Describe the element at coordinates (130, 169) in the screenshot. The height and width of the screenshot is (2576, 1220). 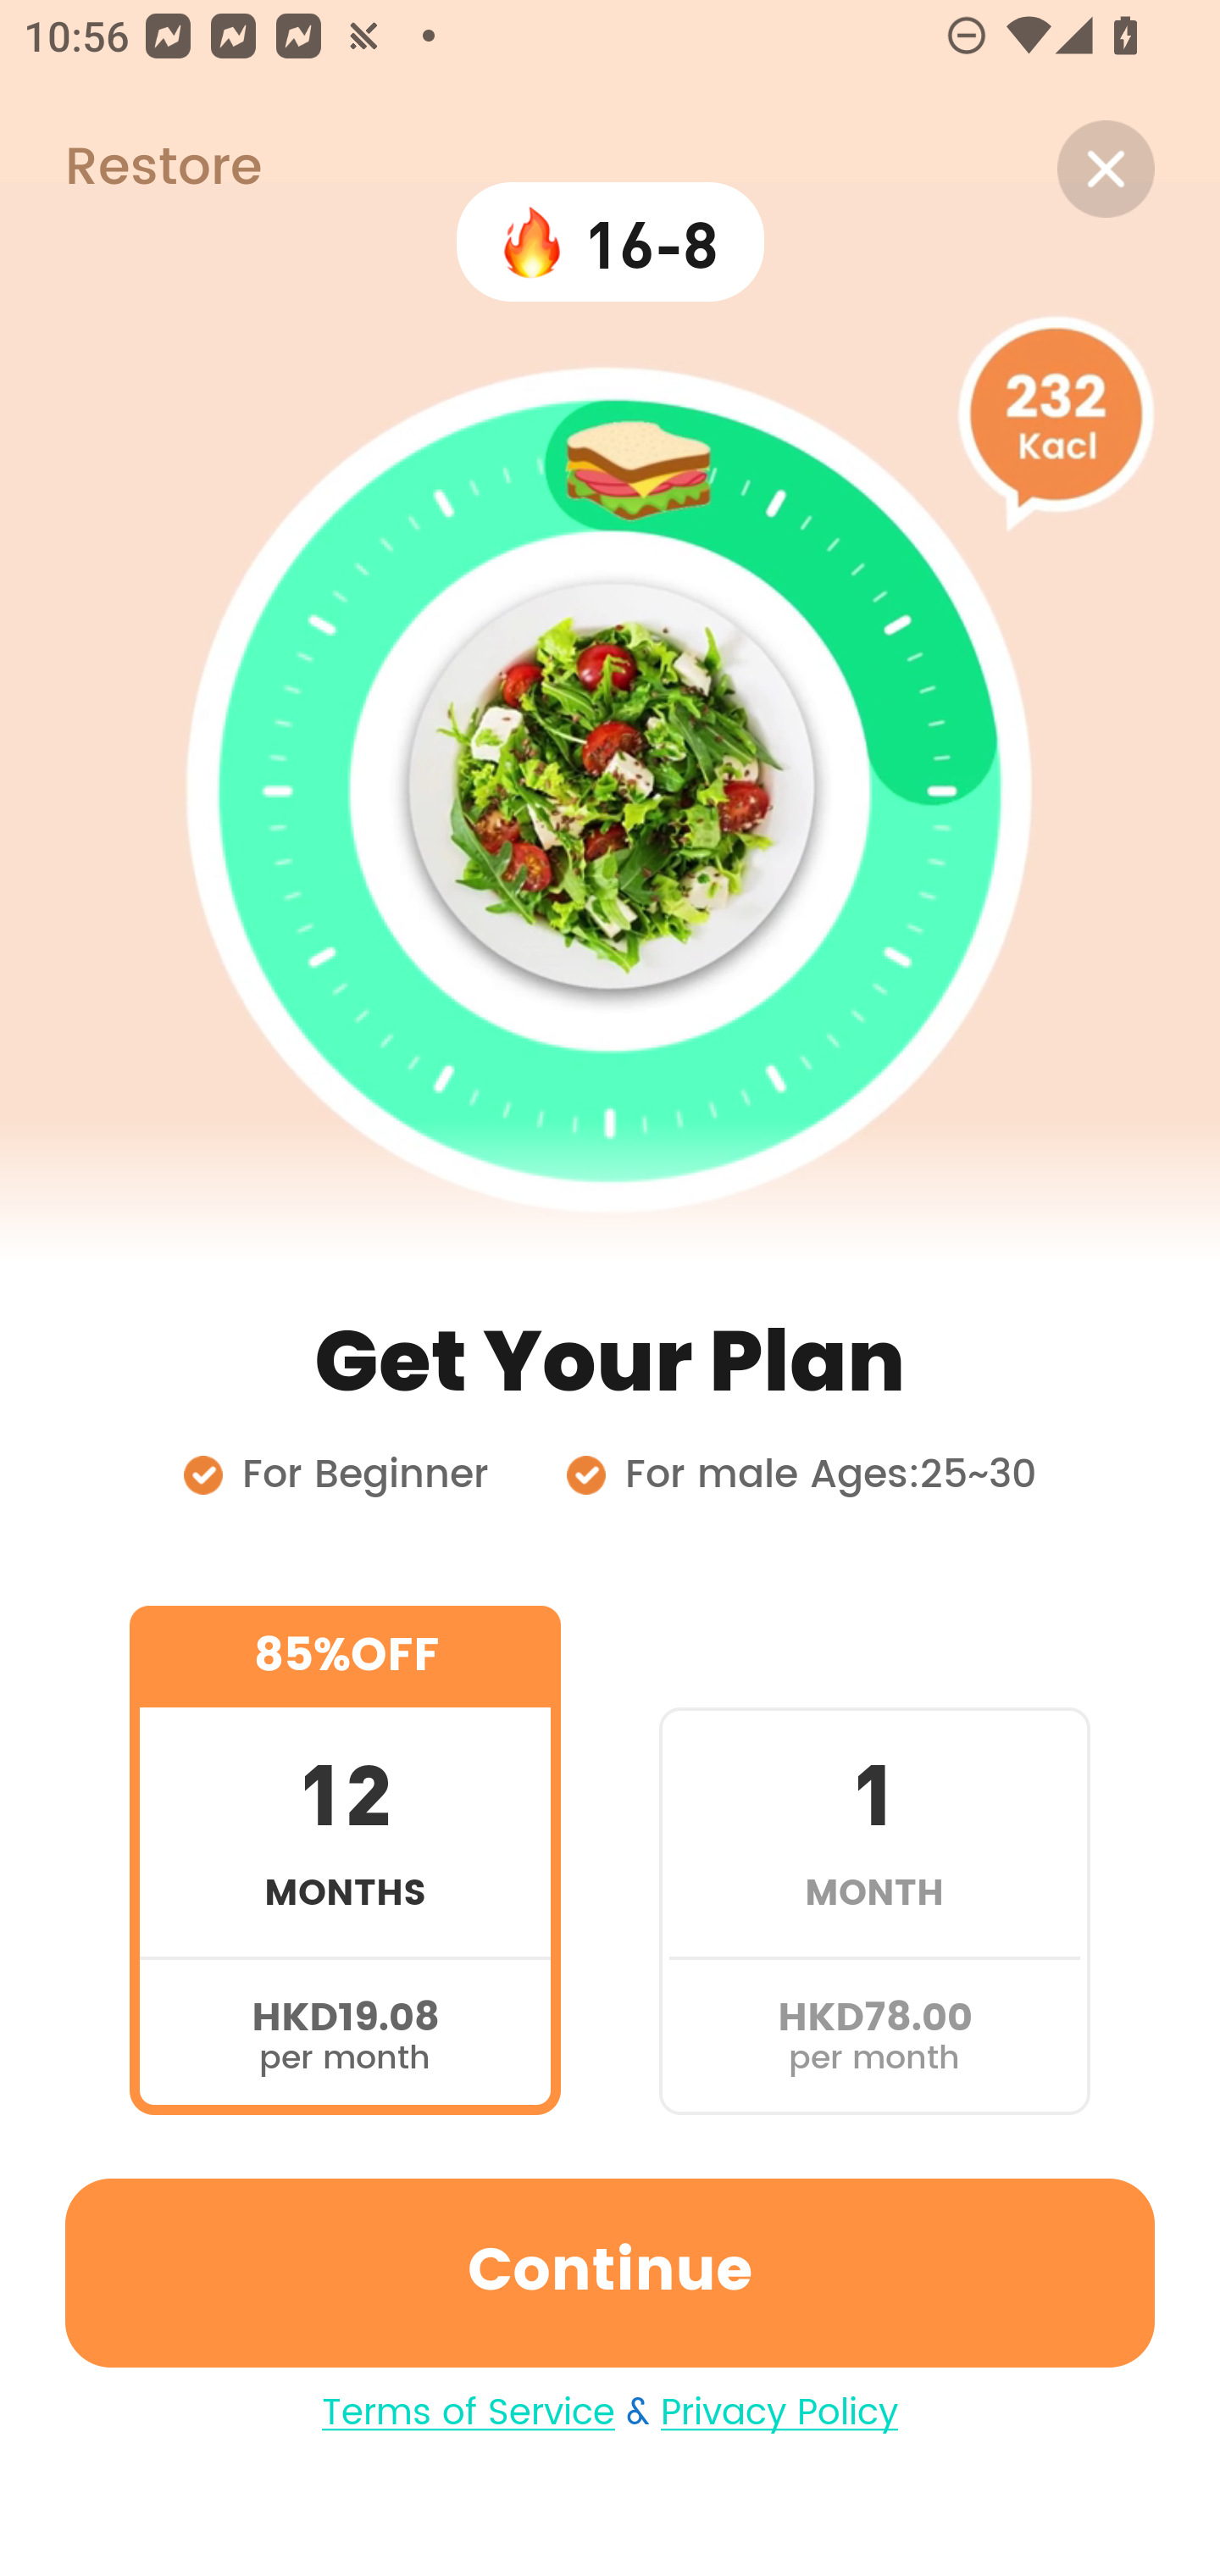
I see `Restore` at that location.